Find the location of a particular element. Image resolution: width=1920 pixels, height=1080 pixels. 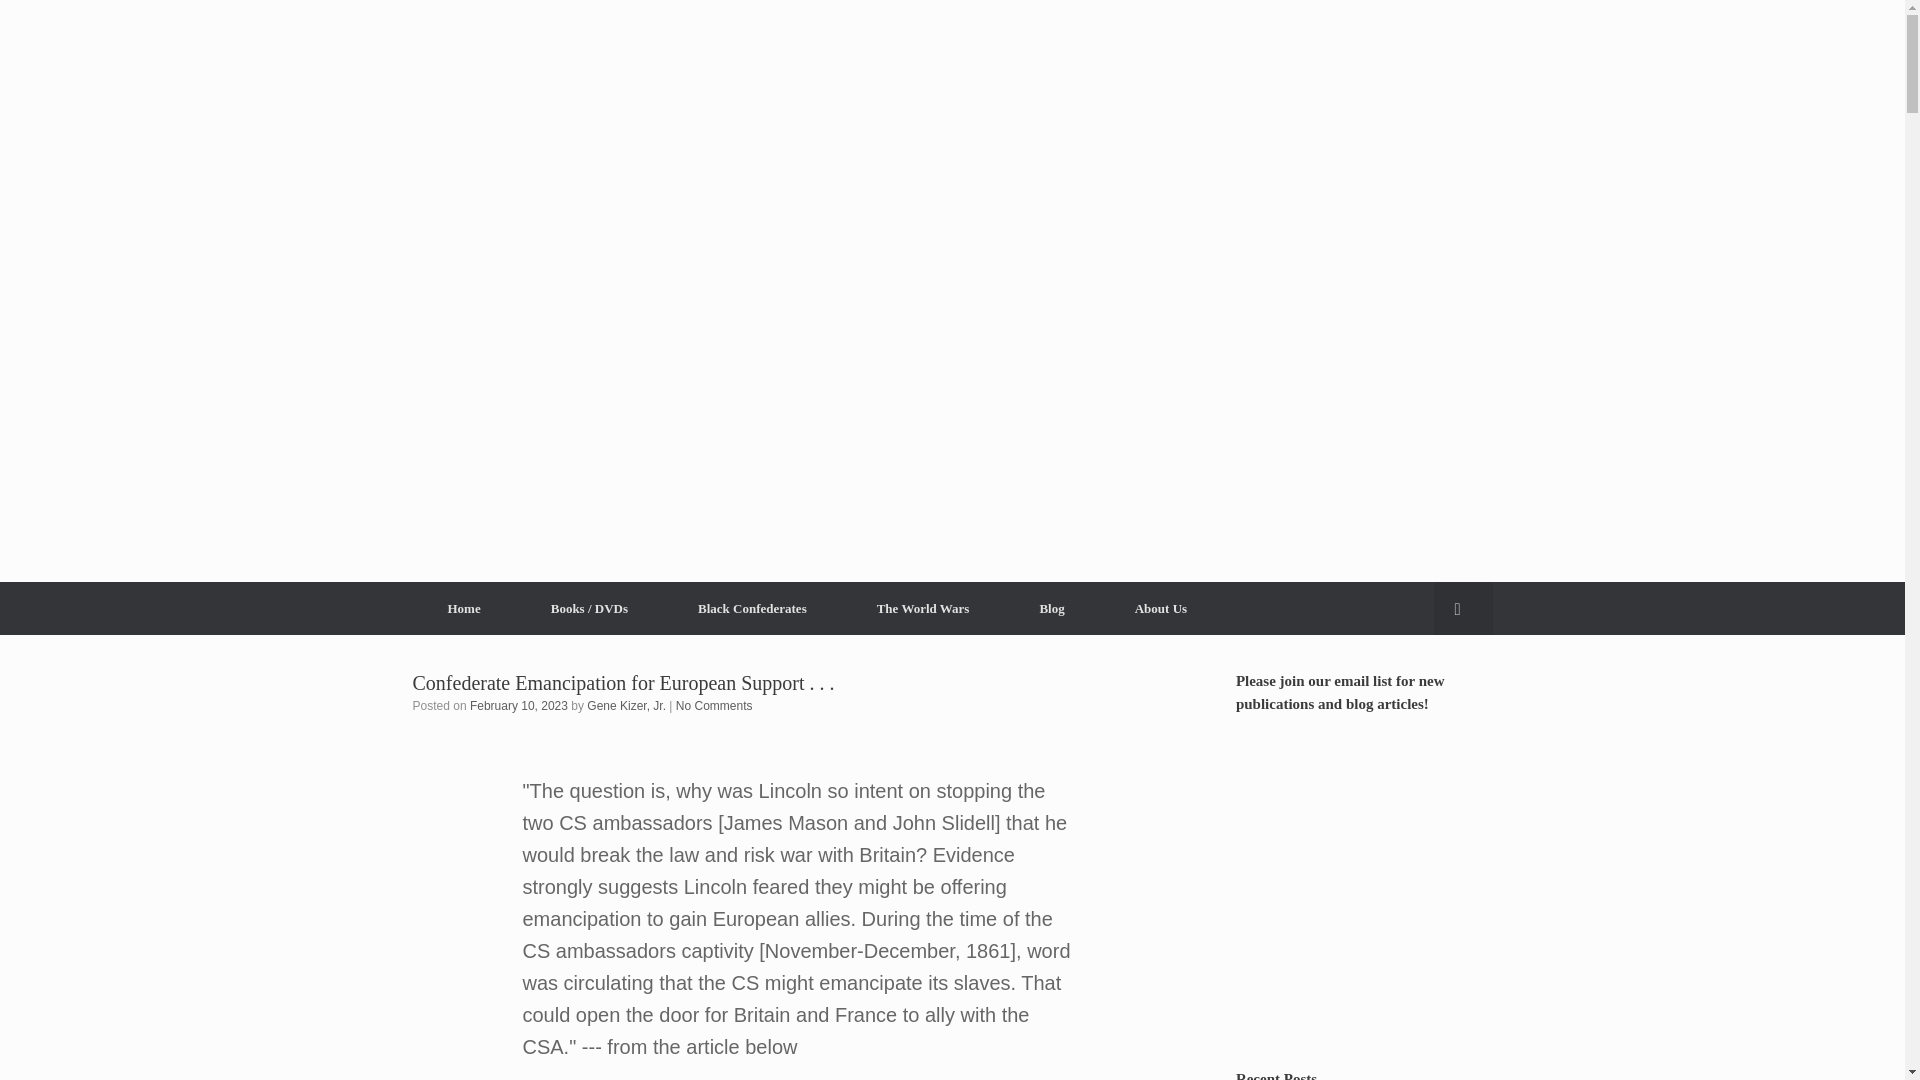

Gene Kizer, Jr. is located at coordinates (626, 705).